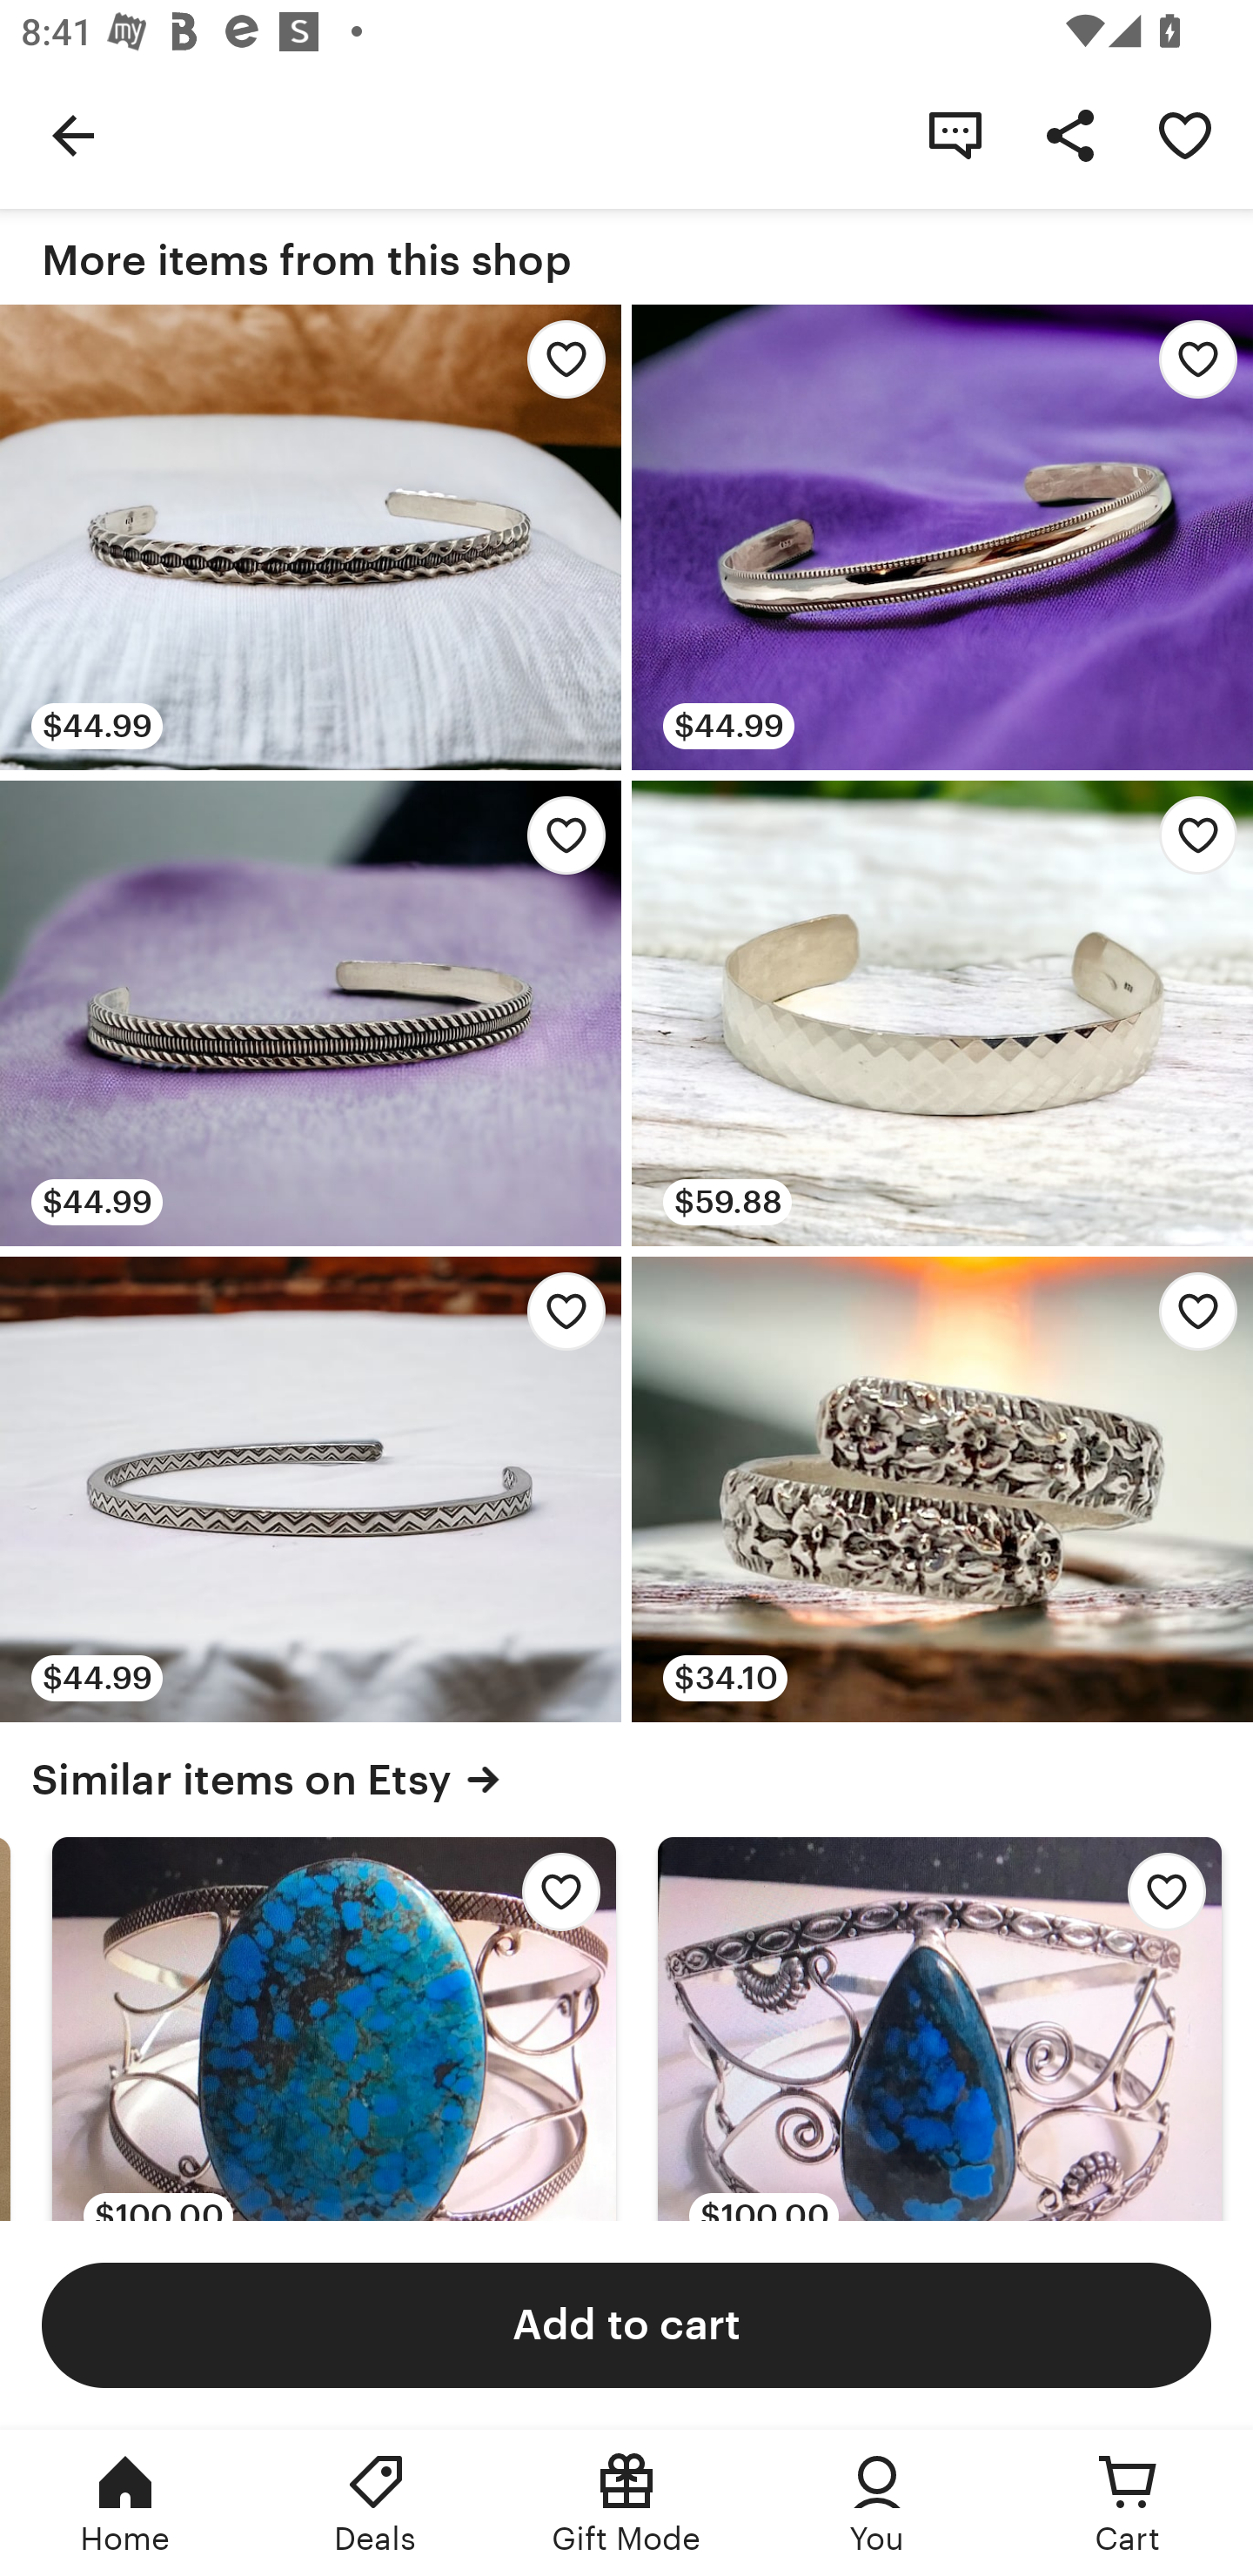 Image resolution: width=1253 pixels, height=2576 pixels. I want to click on Gift Mode, so click(626, 2503).